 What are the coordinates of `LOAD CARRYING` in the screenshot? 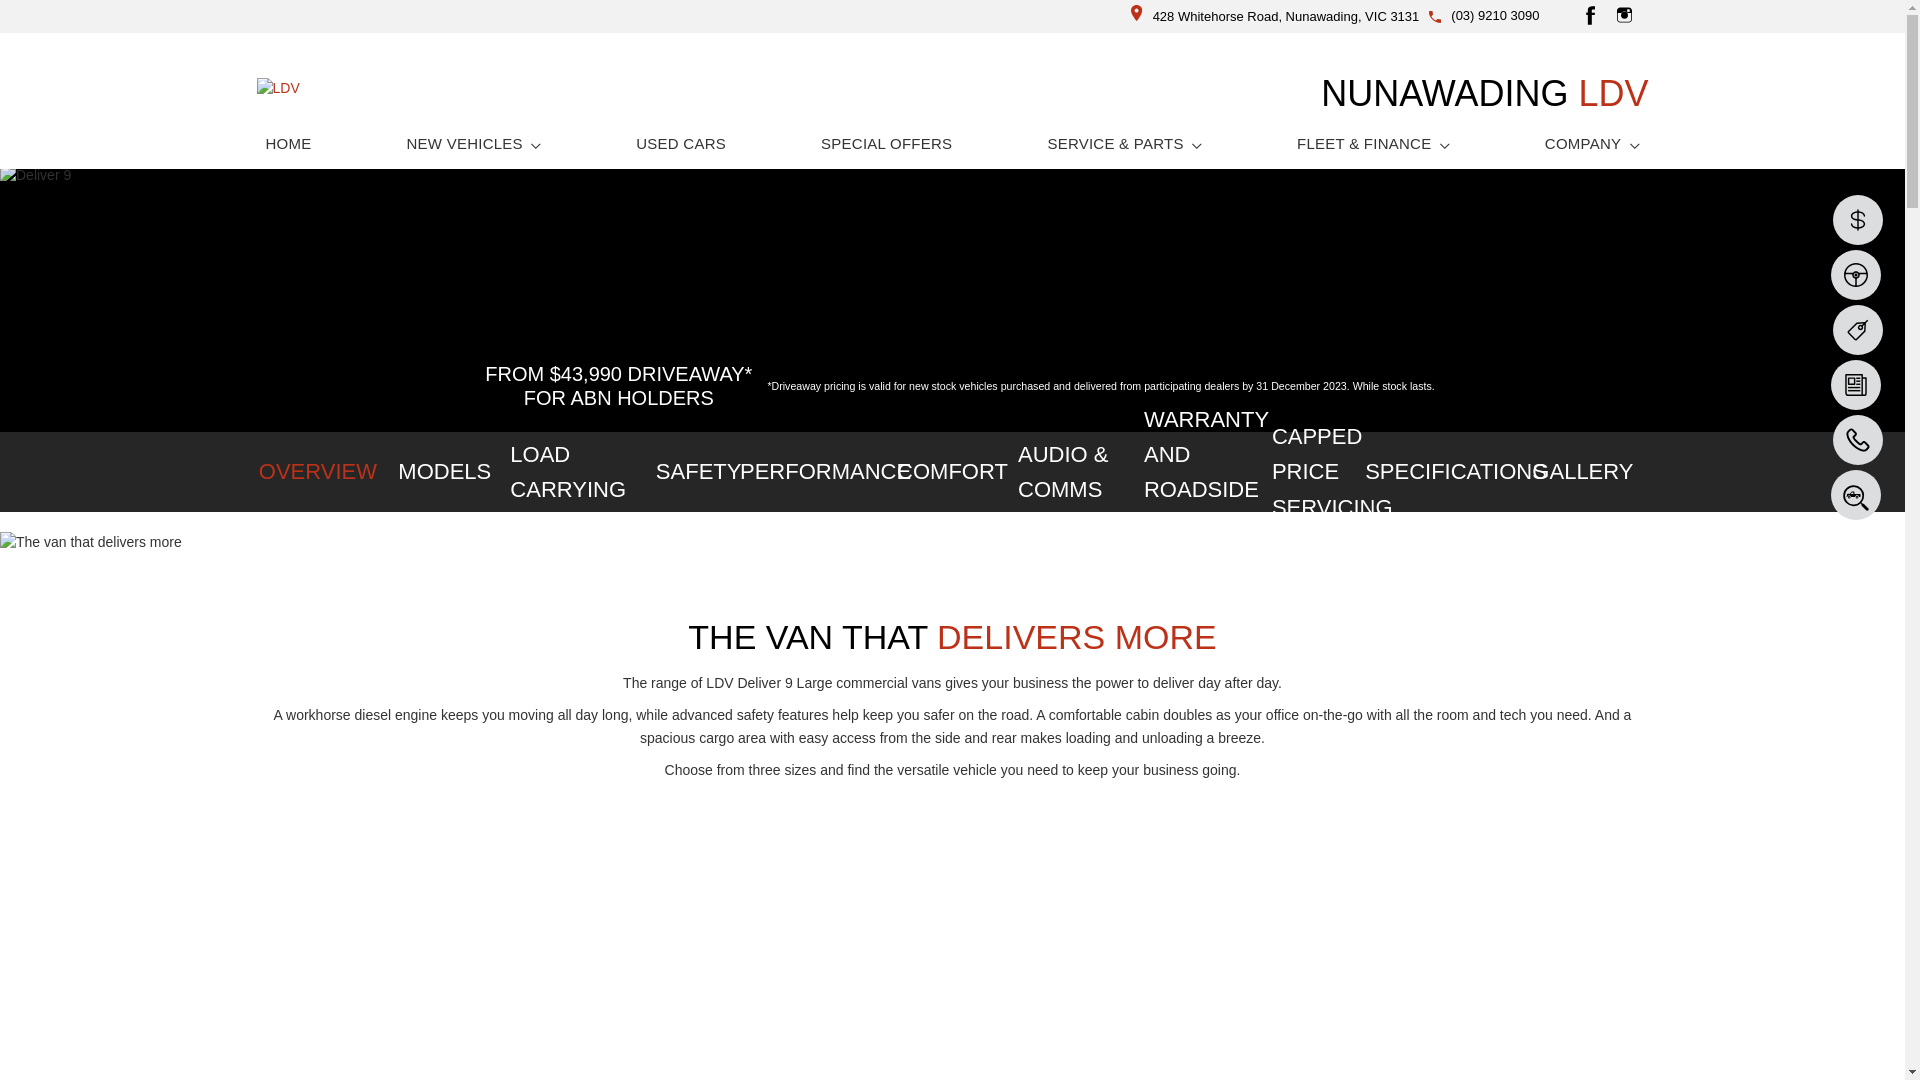 It's located at (572, 472).